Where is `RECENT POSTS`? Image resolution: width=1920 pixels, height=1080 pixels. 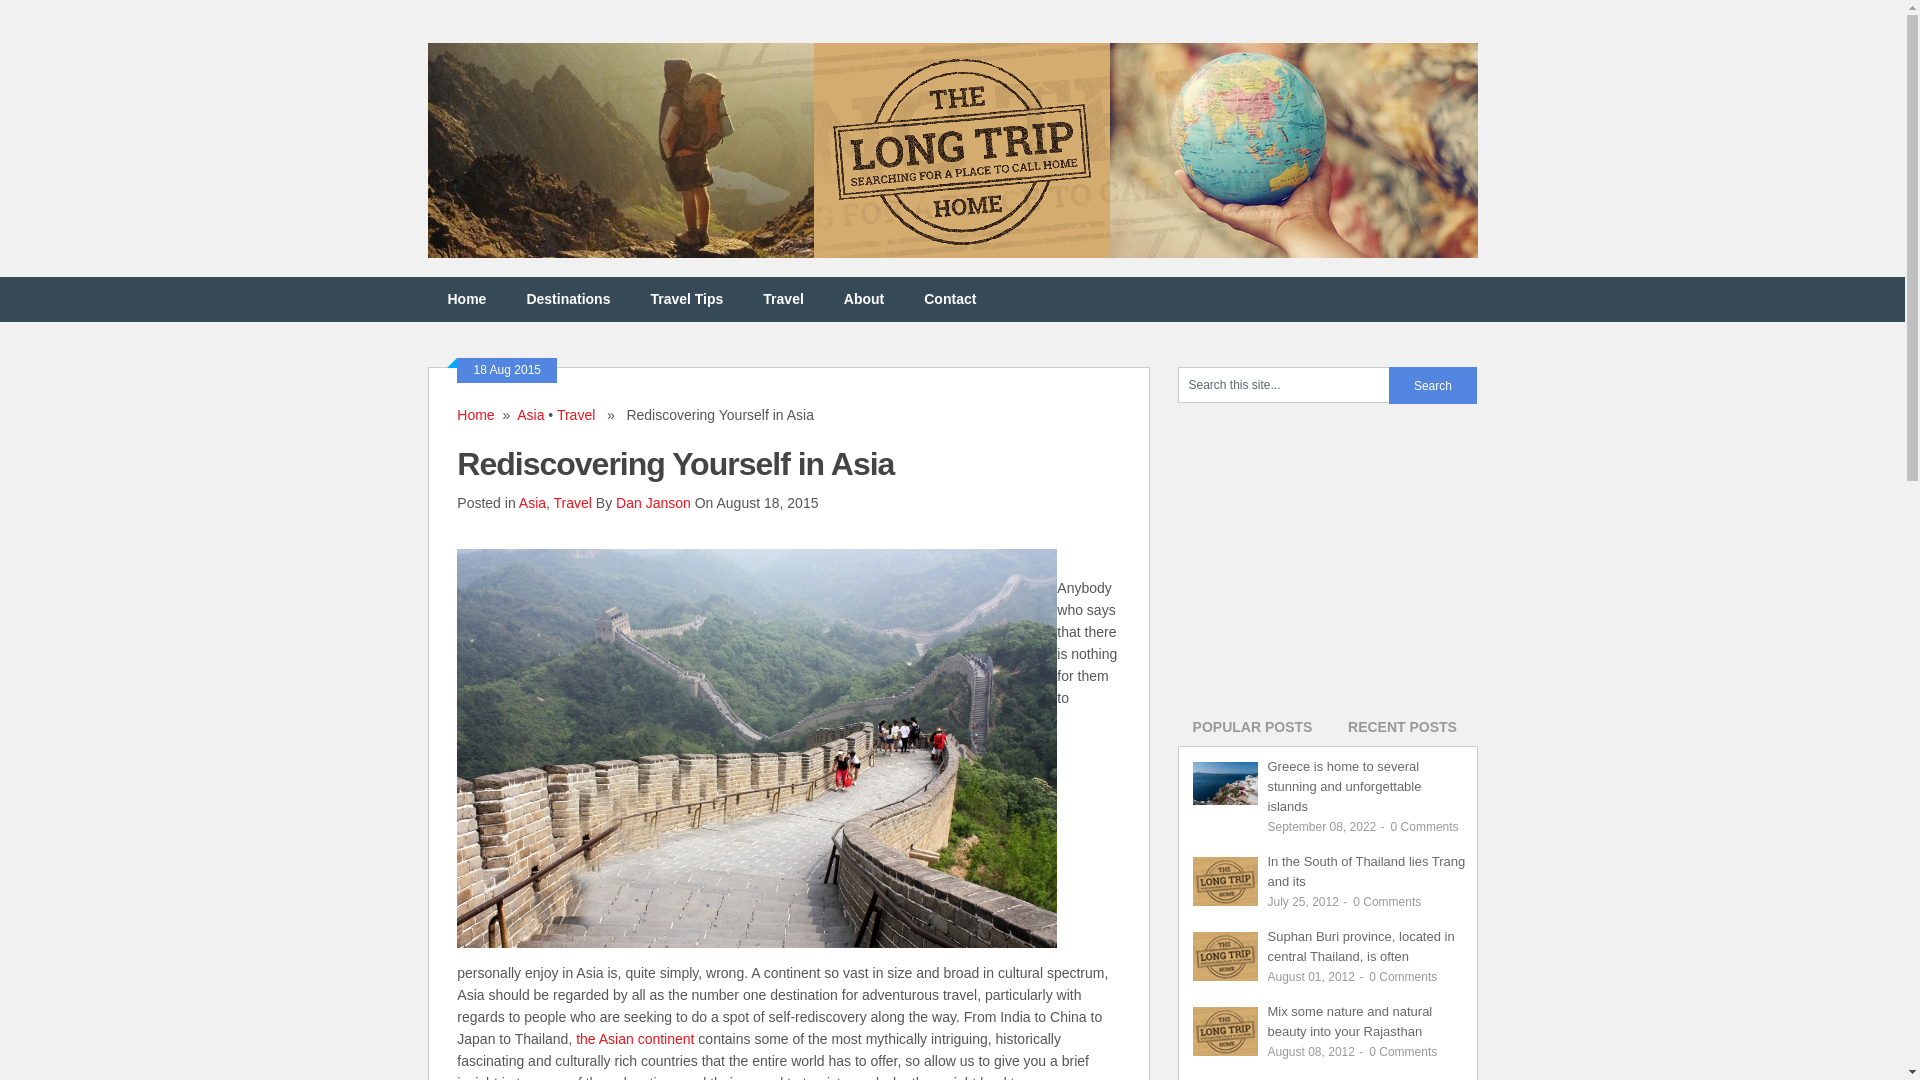
RECENT POSTS is located at coordinates (1403, 728).